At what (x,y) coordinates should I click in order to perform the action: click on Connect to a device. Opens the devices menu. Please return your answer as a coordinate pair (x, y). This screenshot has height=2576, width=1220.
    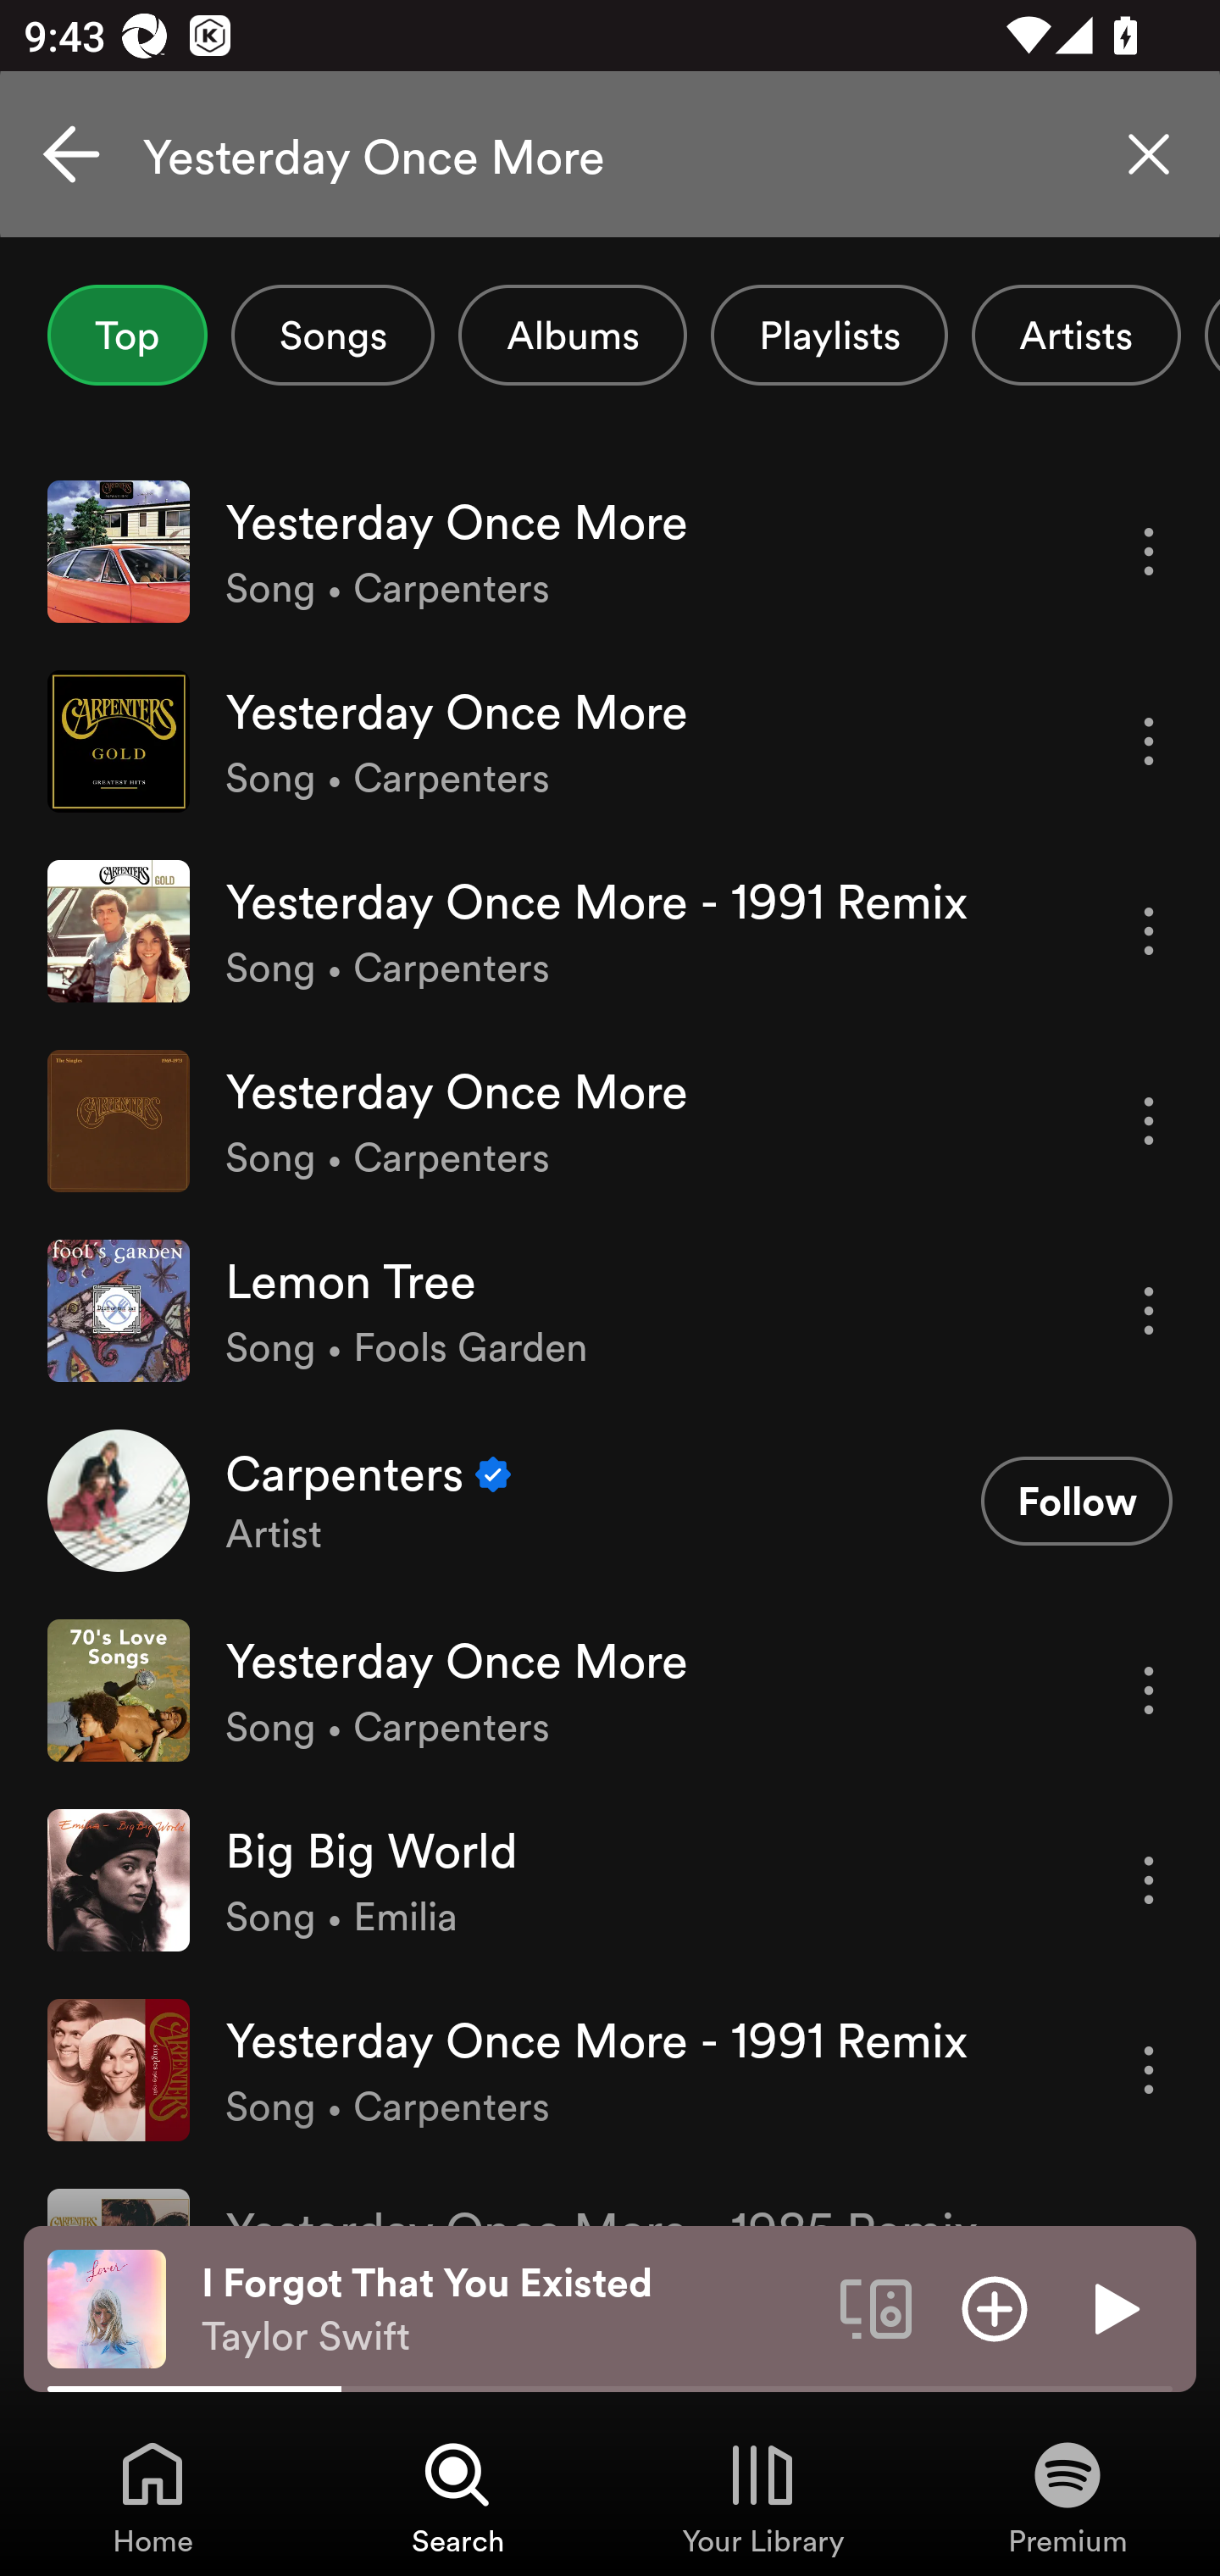
    Looking at the image, I should click on (876, 2307).